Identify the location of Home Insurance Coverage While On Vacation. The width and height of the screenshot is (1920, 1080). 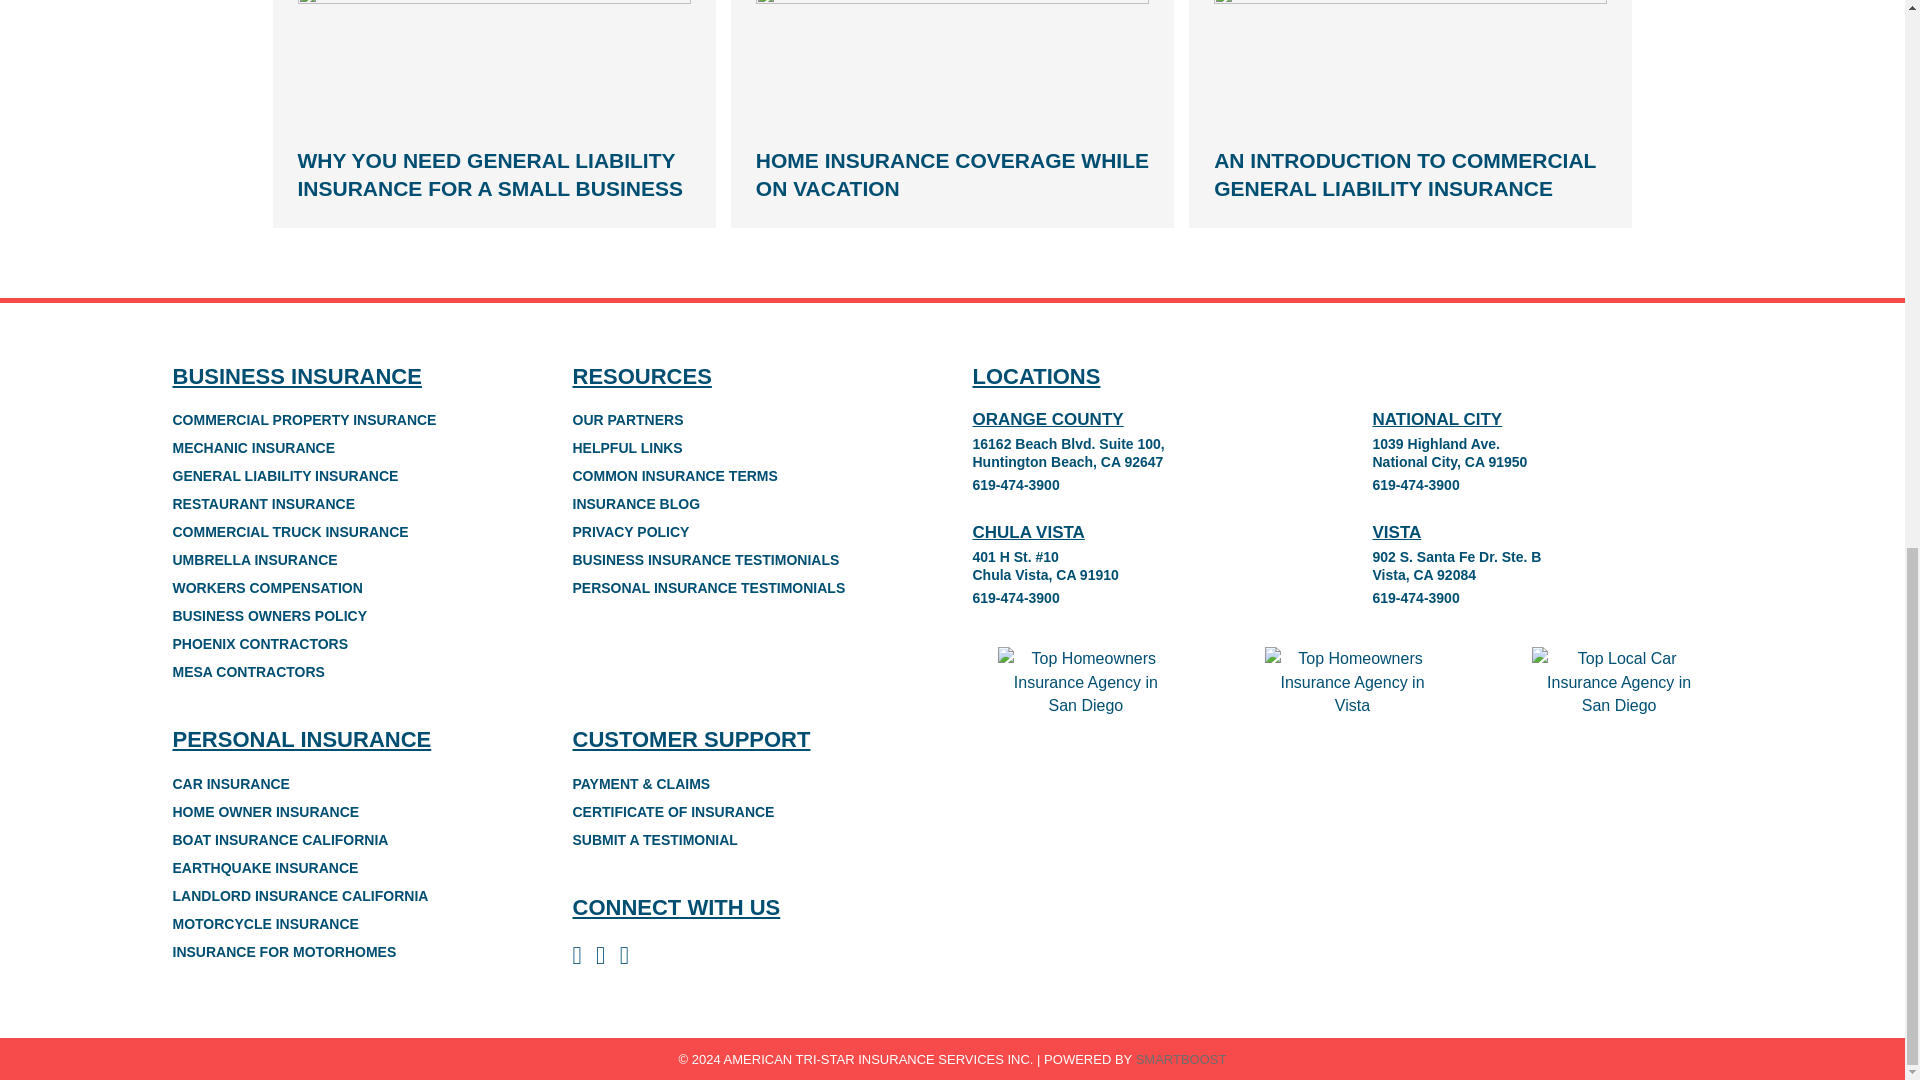
(952, 56).